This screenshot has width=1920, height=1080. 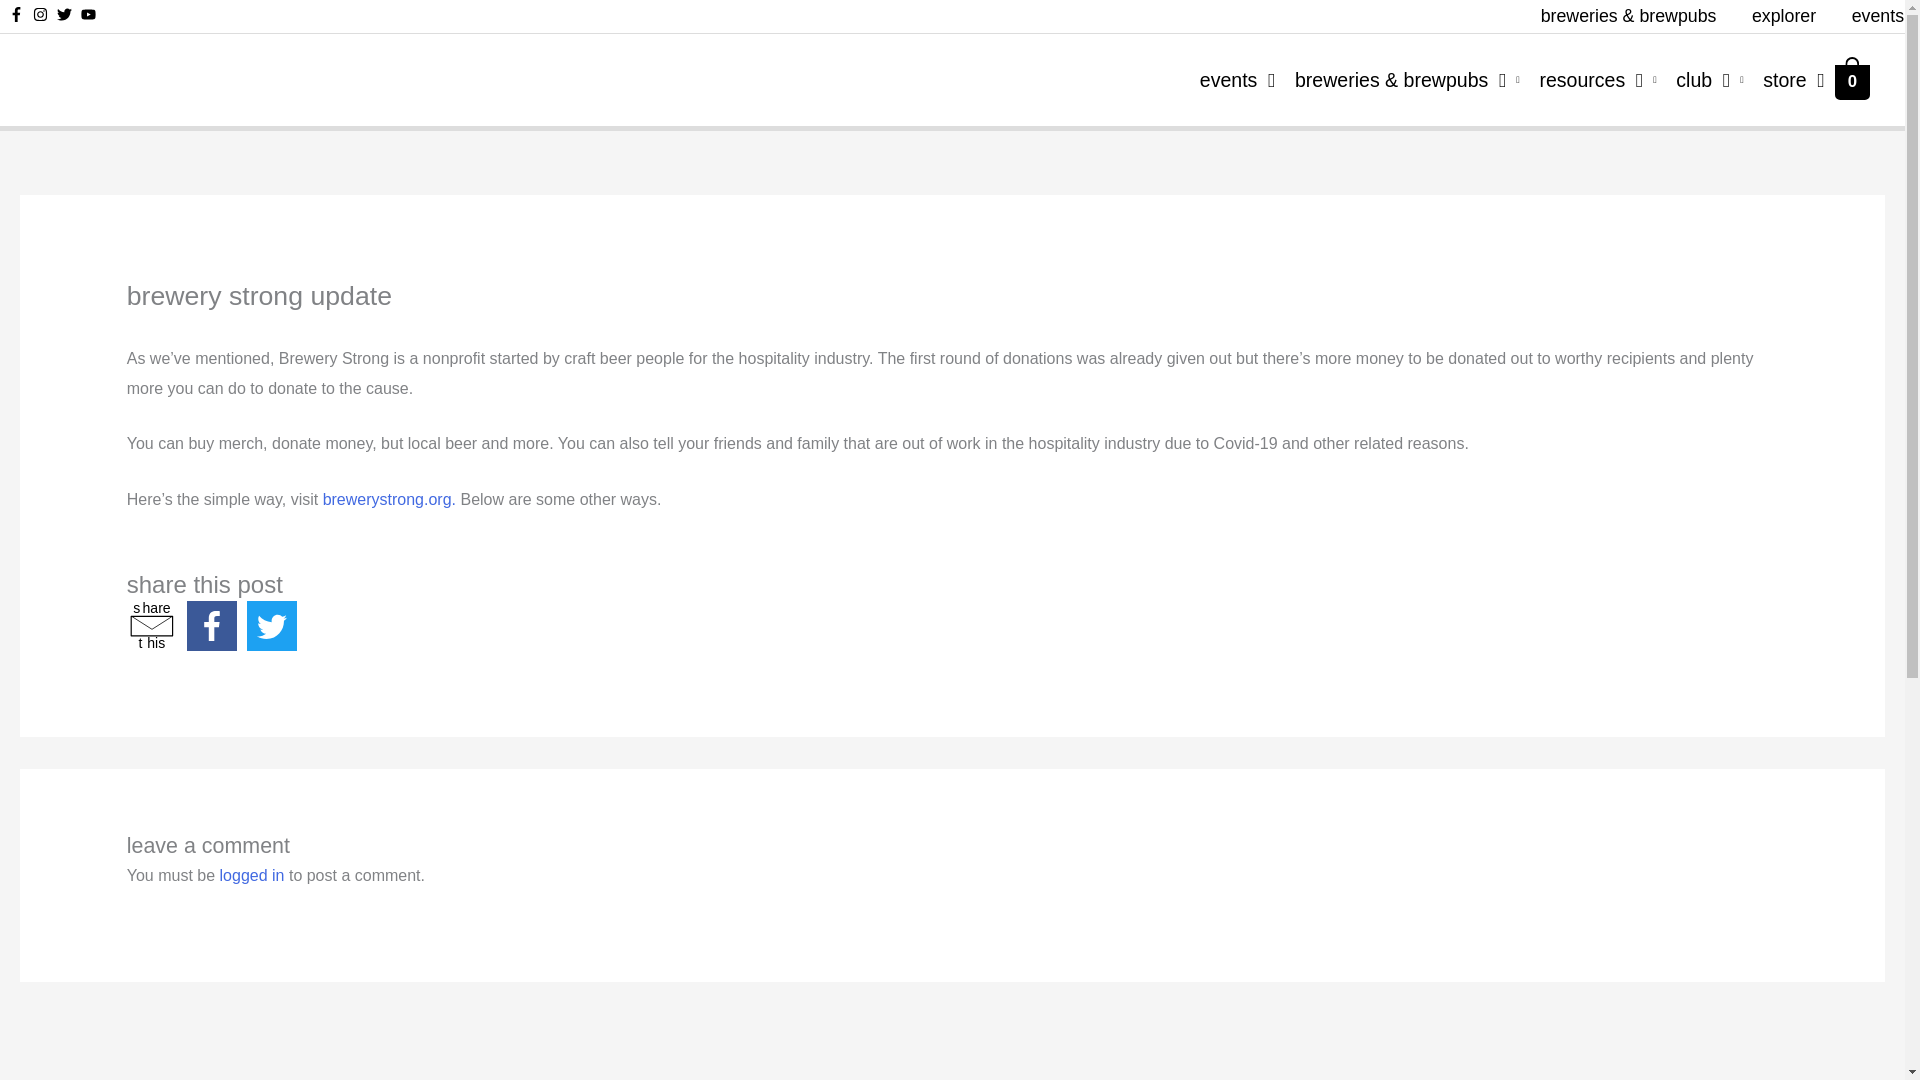 What do you see at coordinates (1588, 79) in the screenshot?
I see `resources  ` at bounding box center [1588, 79].